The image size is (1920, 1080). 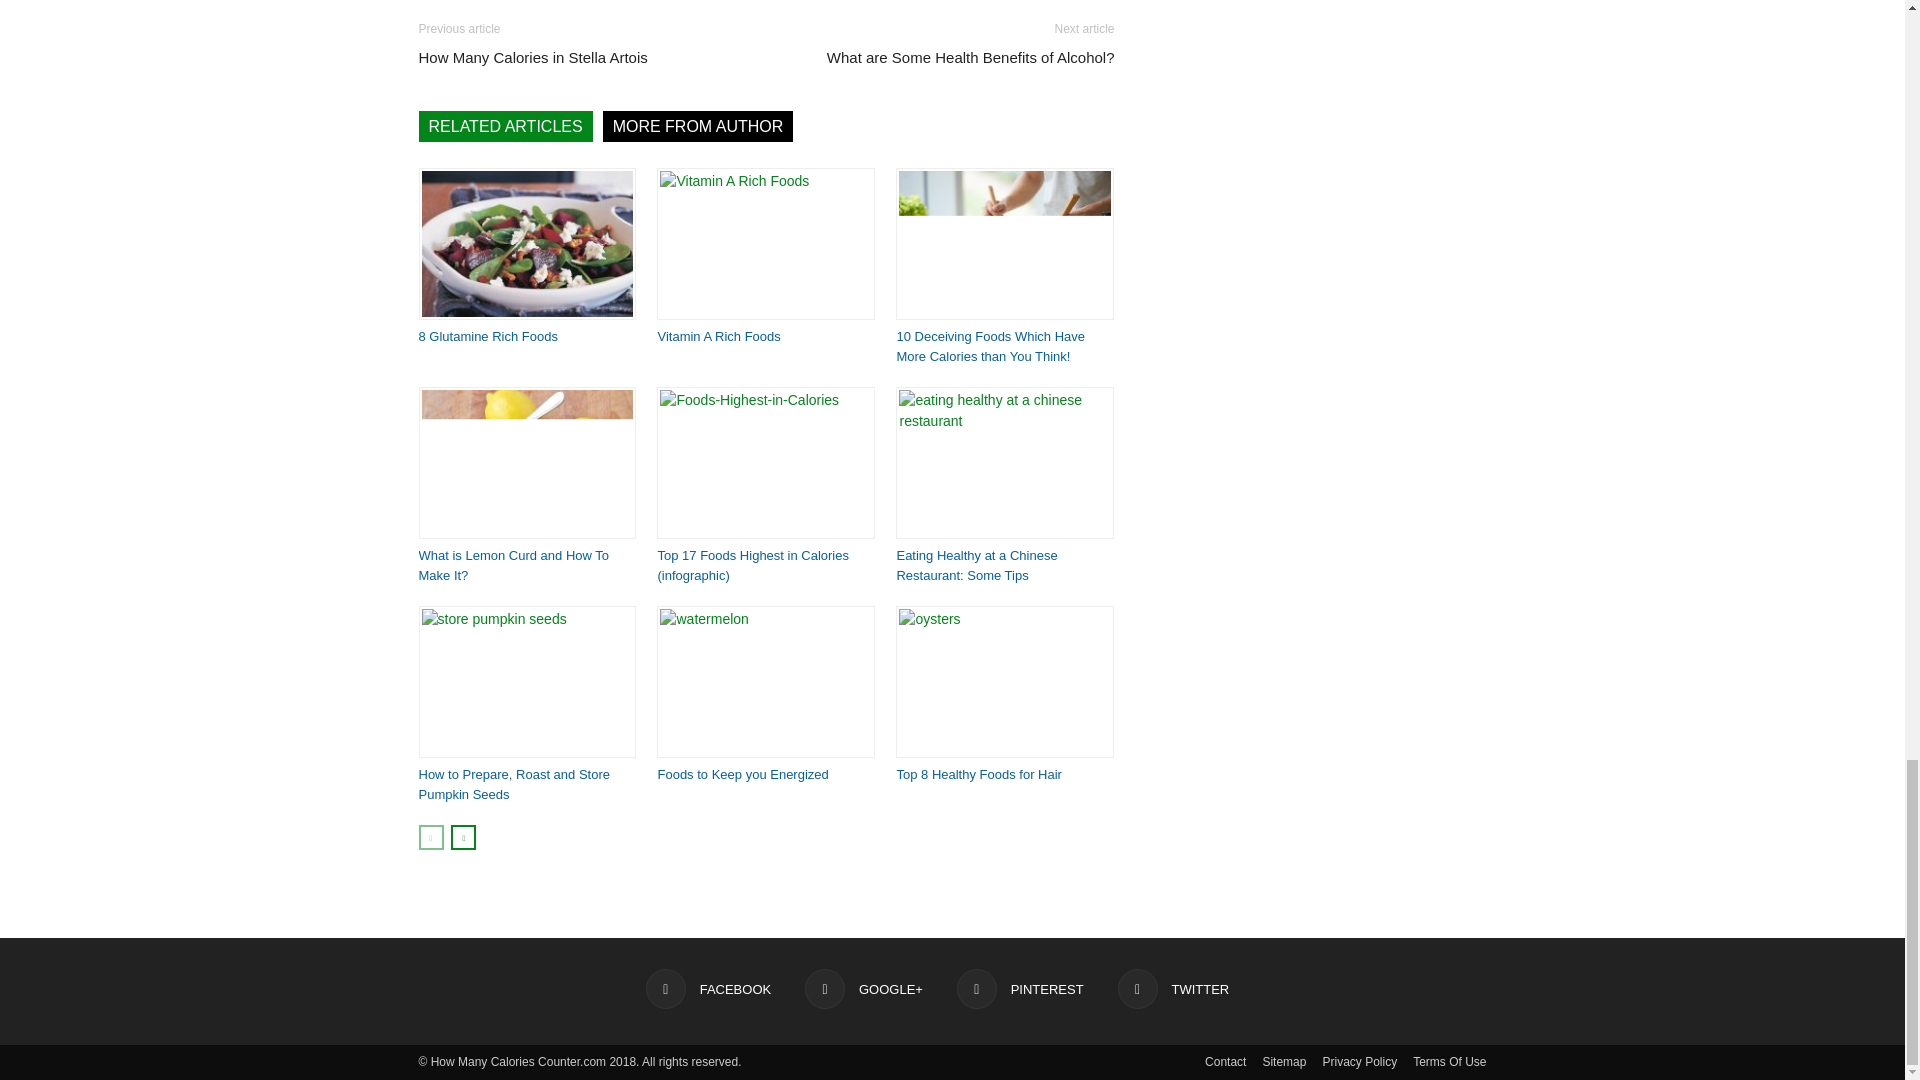 What do you see at coordinates (766, 244) in the screenshot?
I see `Vitamin A Rich Foods` at bounding box center [766, 244].